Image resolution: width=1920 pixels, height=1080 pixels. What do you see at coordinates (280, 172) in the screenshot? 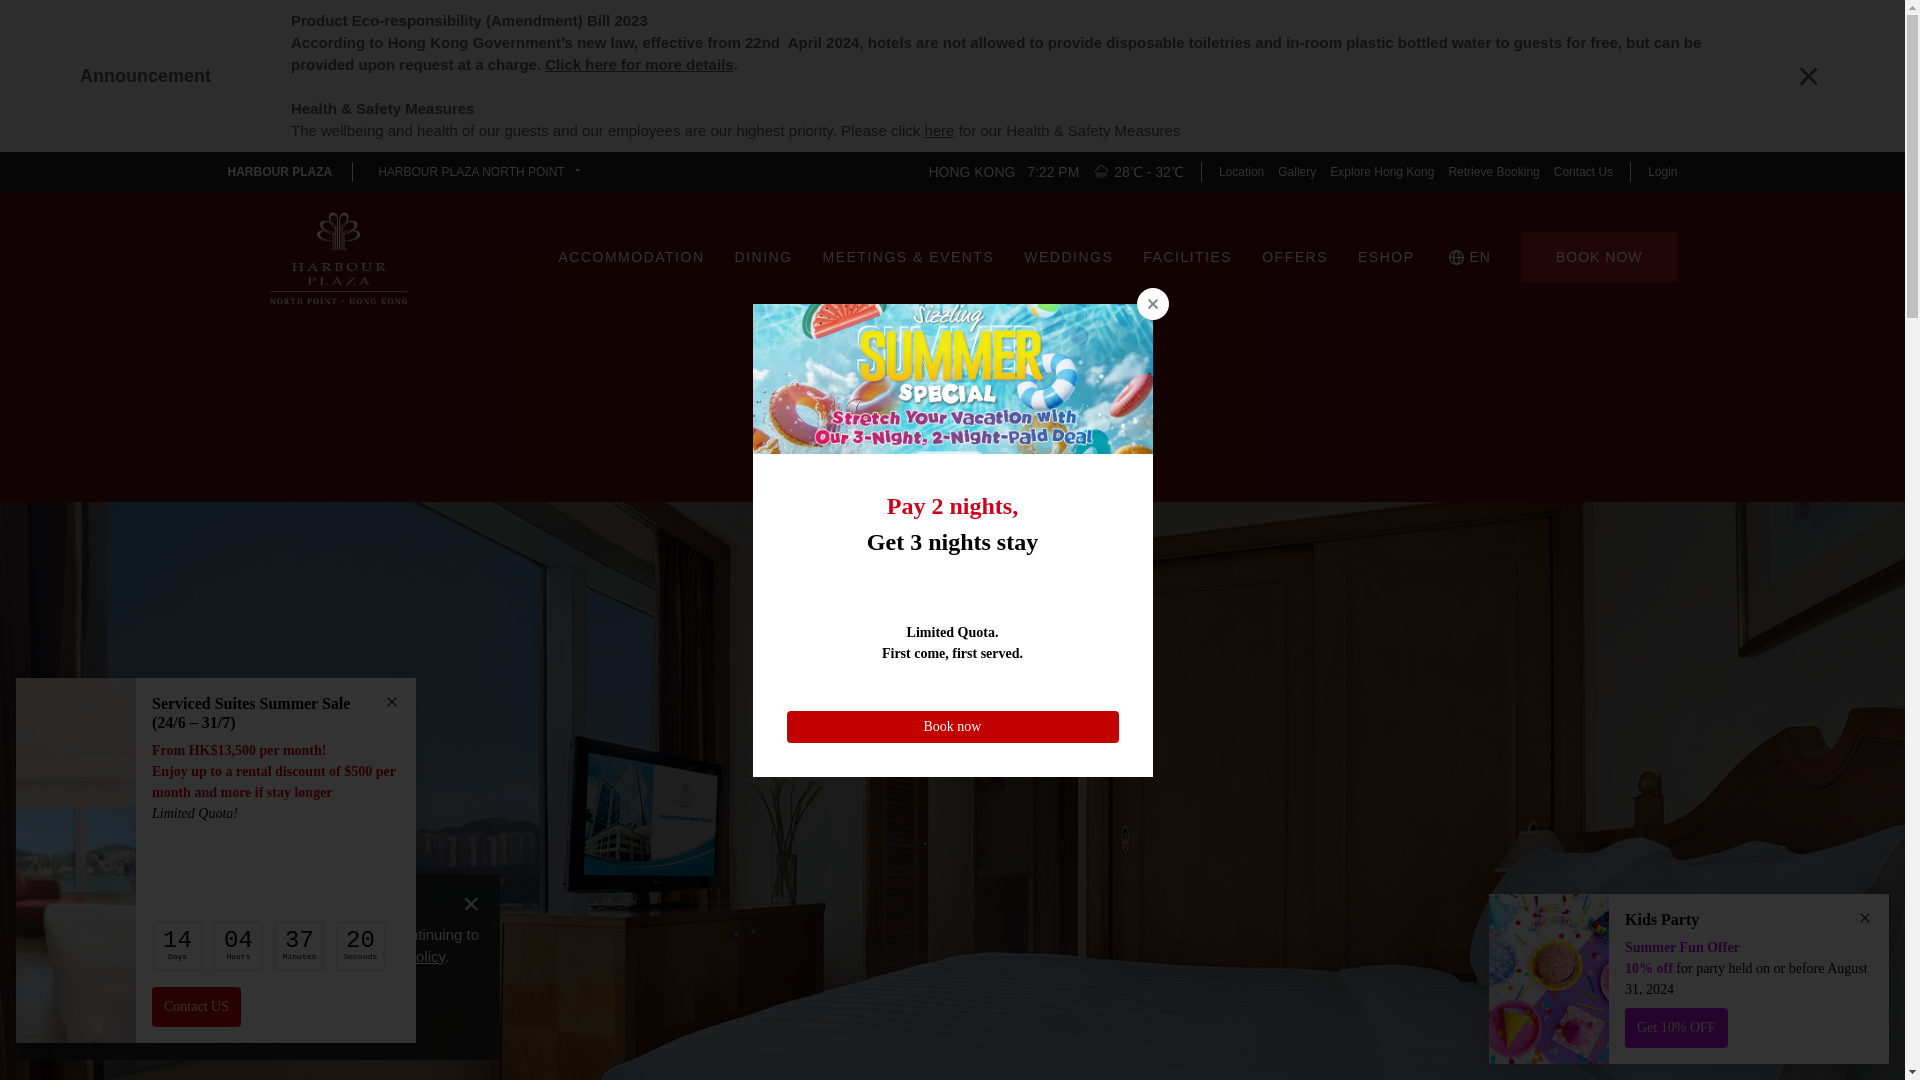
I see `HARBOUR PLAZA` at bounding box center [280, 172].